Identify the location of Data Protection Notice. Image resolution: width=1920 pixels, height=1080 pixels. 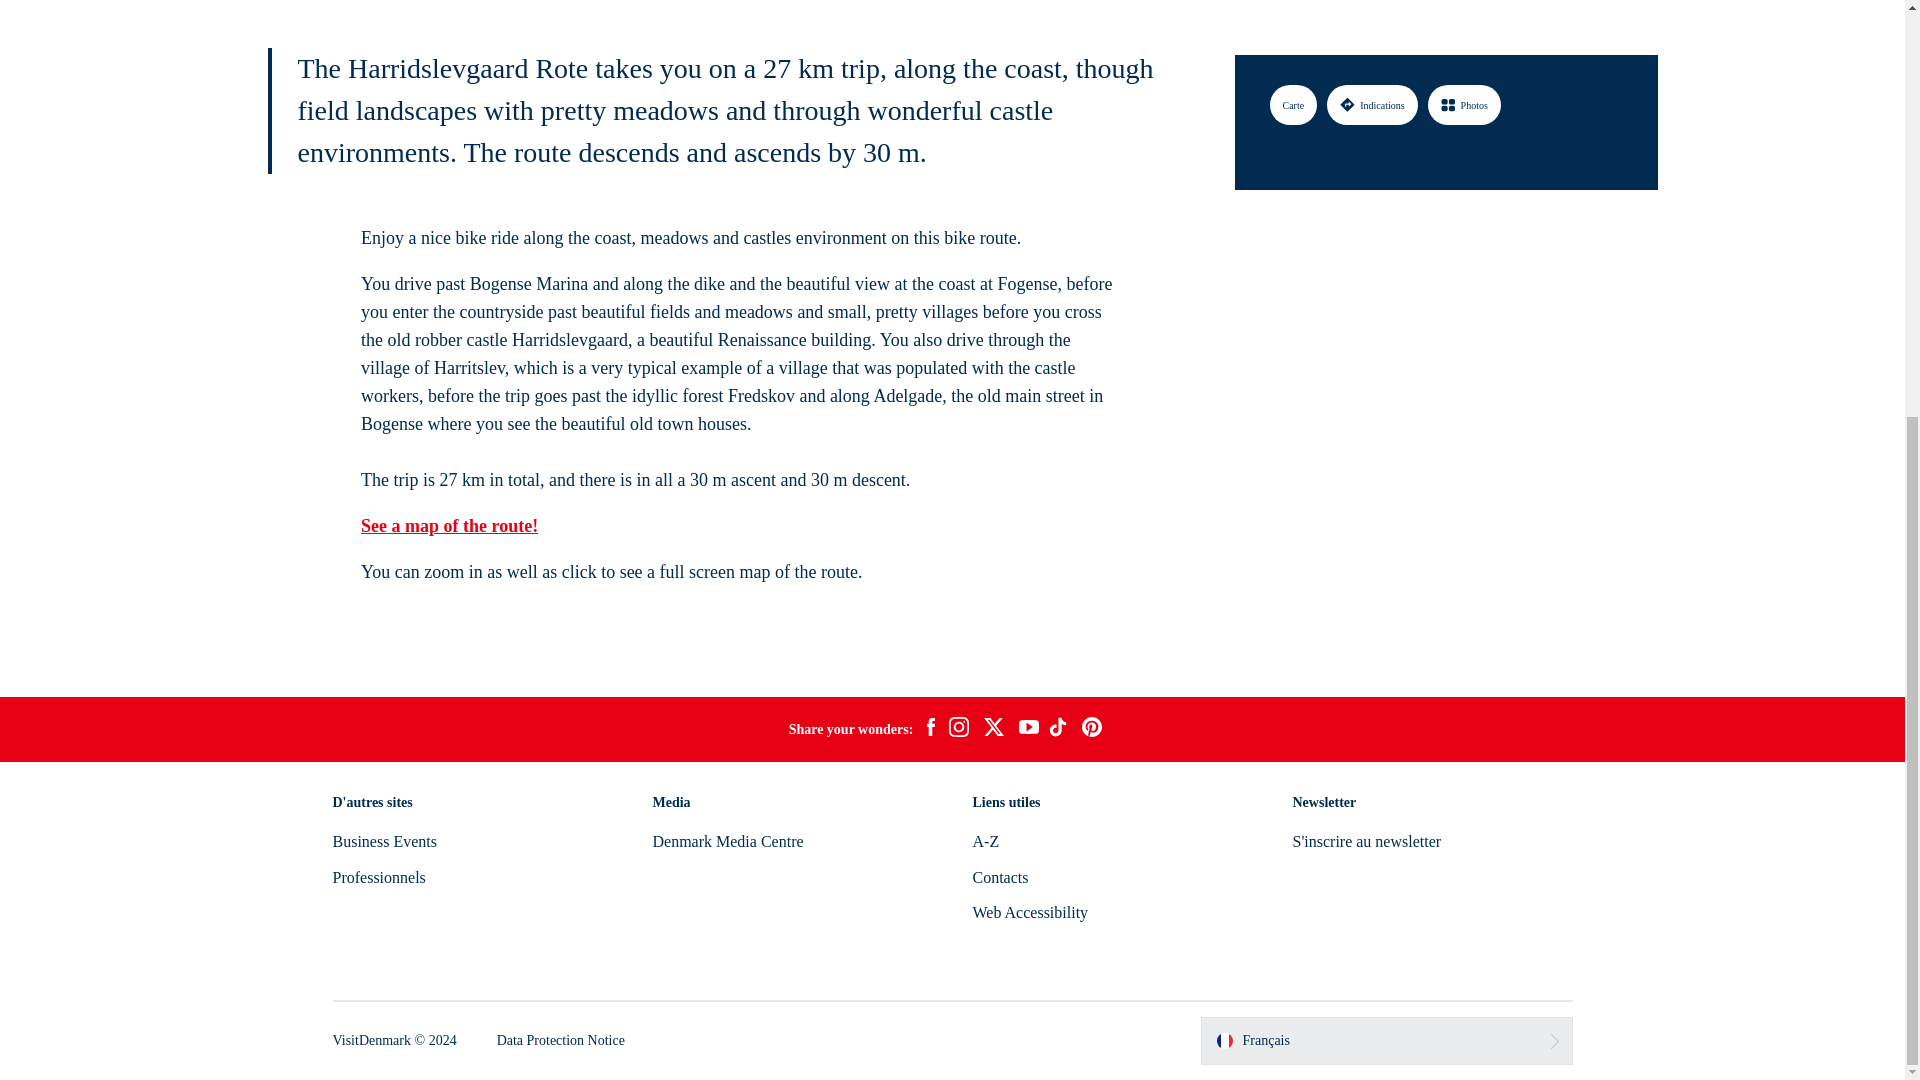
(561, 1040).